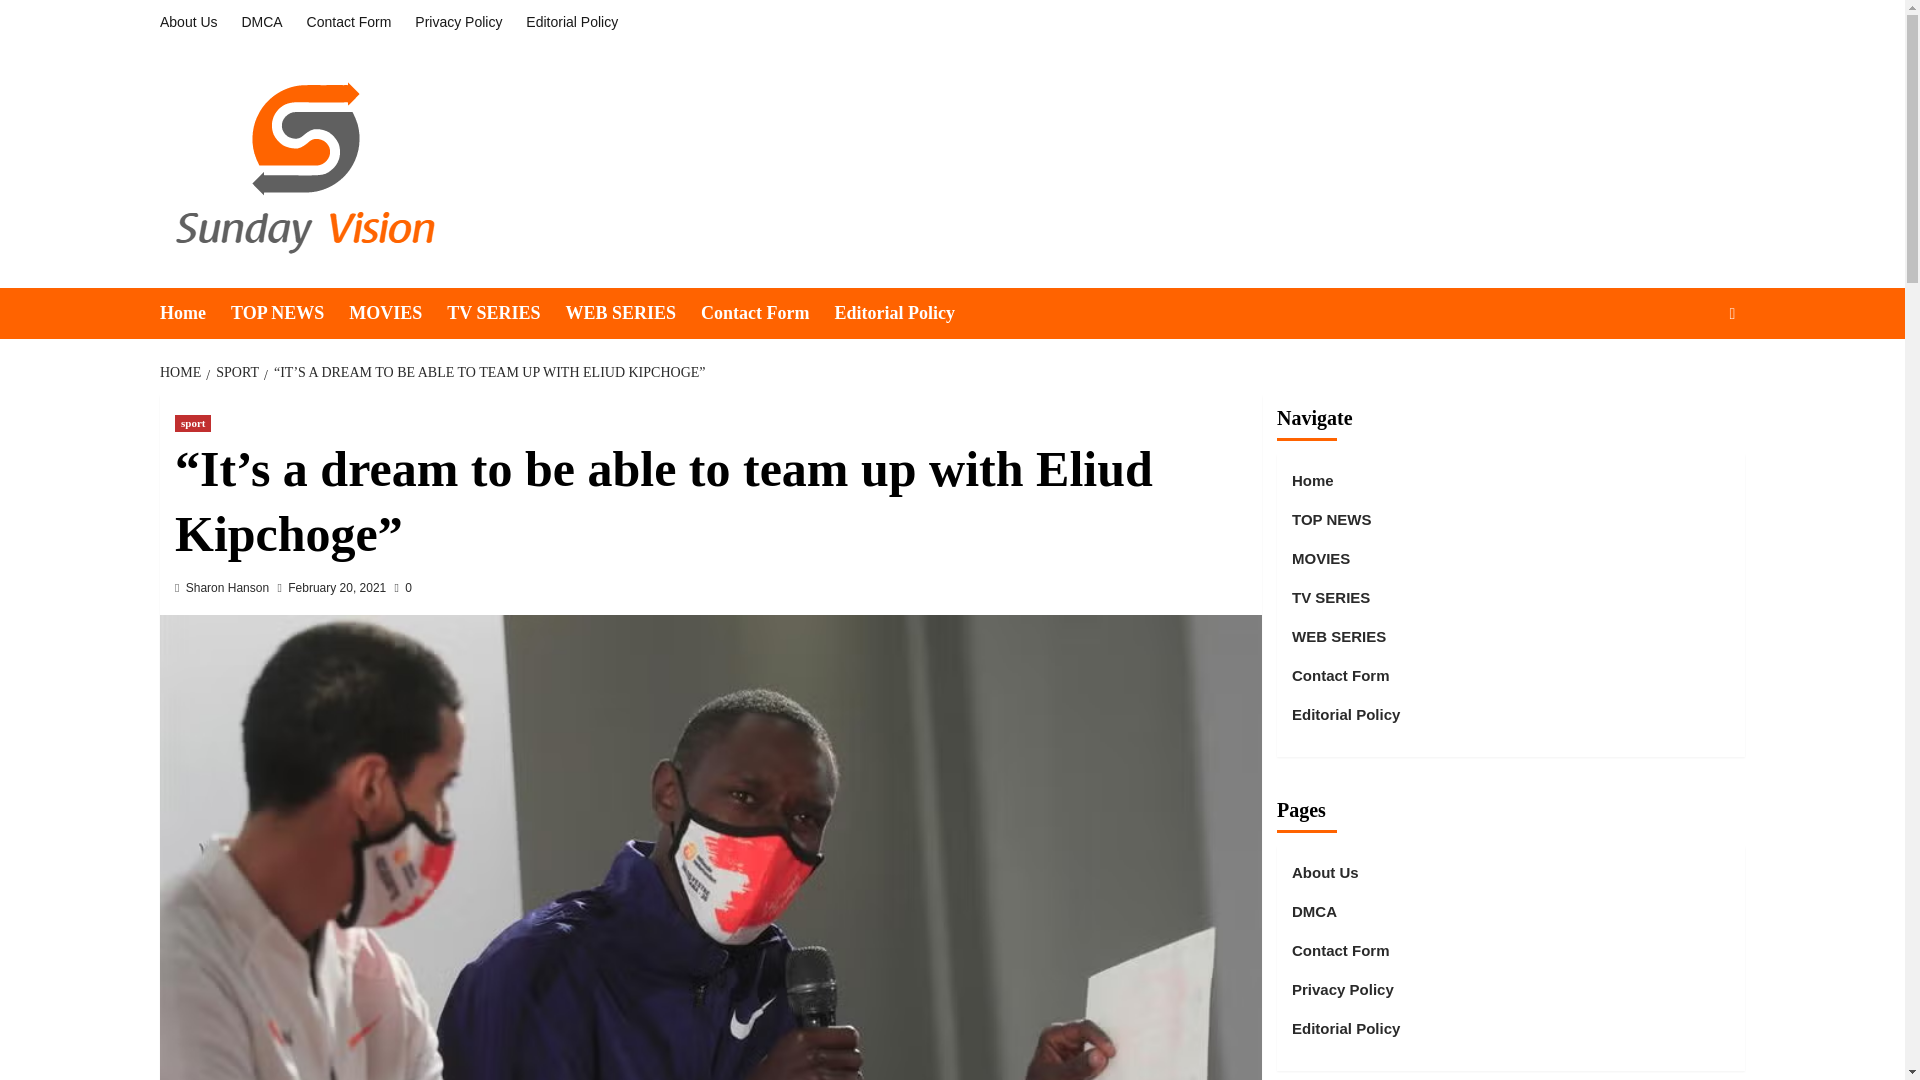 This screenshot has width=1920, height=1080. Describe the element at coordinates (227, 588) in the screenshot. I see `Sharon Hanson` at that location.